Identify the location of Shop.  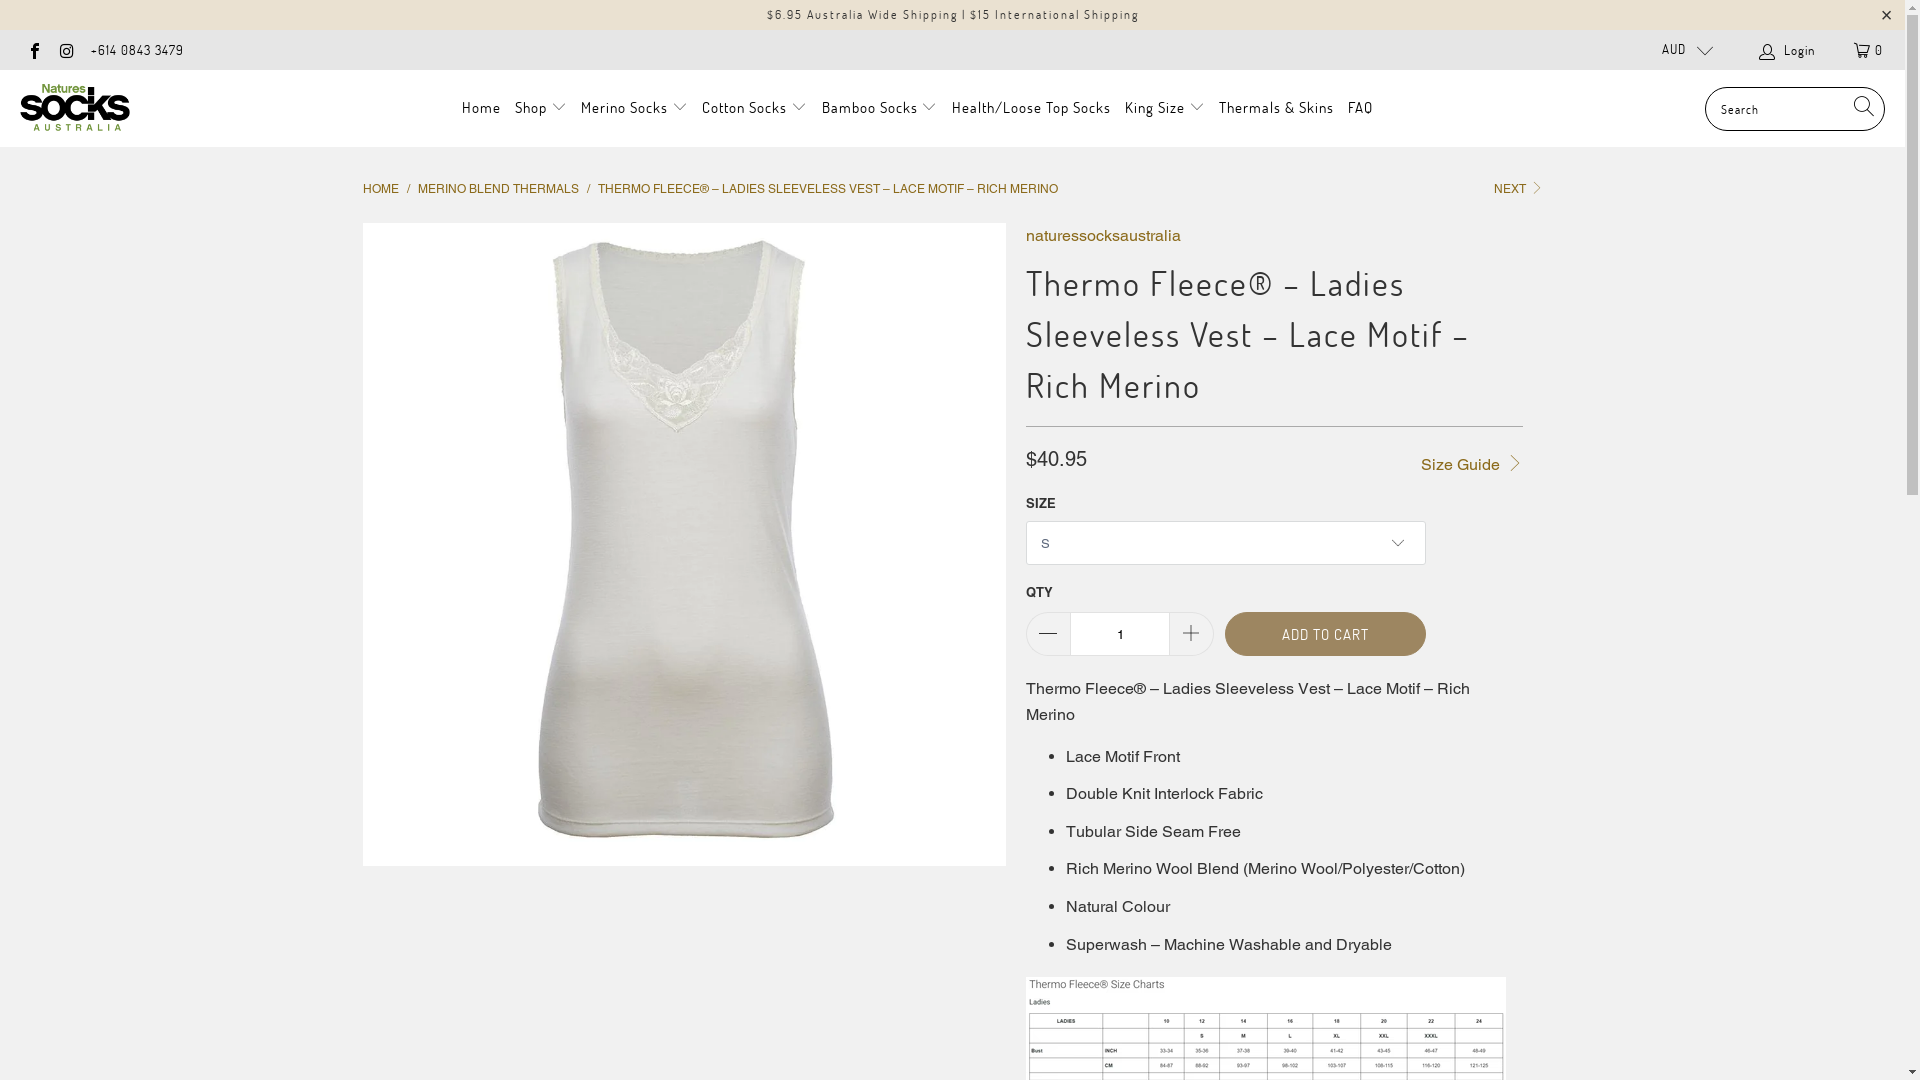
(541, 108).